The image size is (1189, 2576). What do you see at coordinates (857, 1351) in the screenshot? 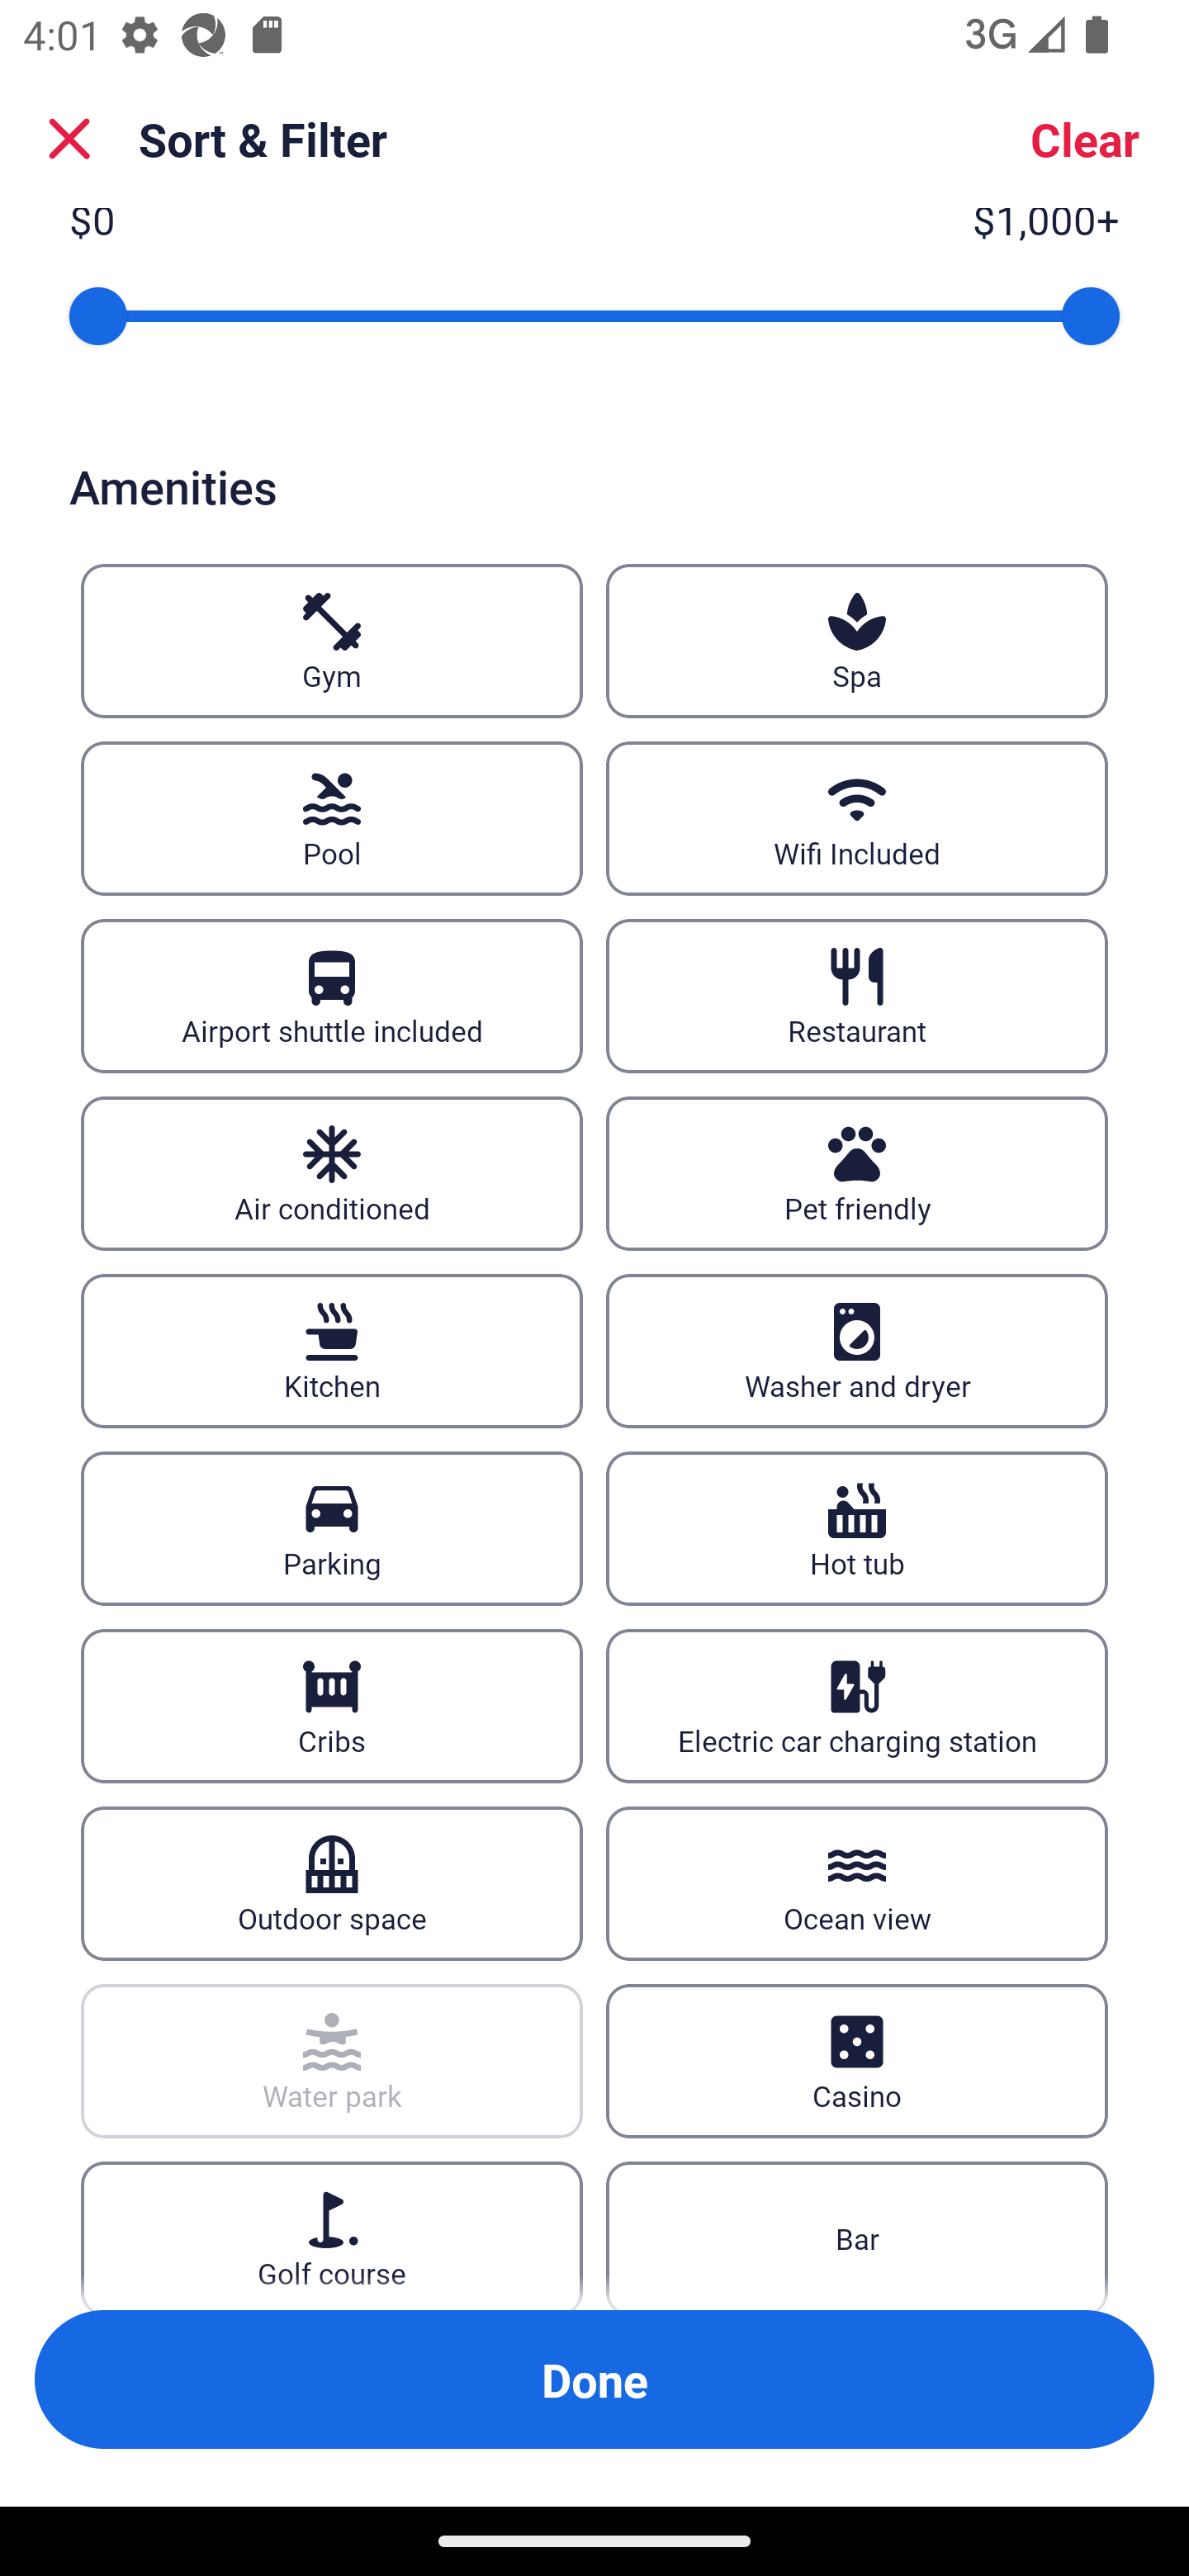
I see `Washer and dryer` at bounding box center [857, 1351].